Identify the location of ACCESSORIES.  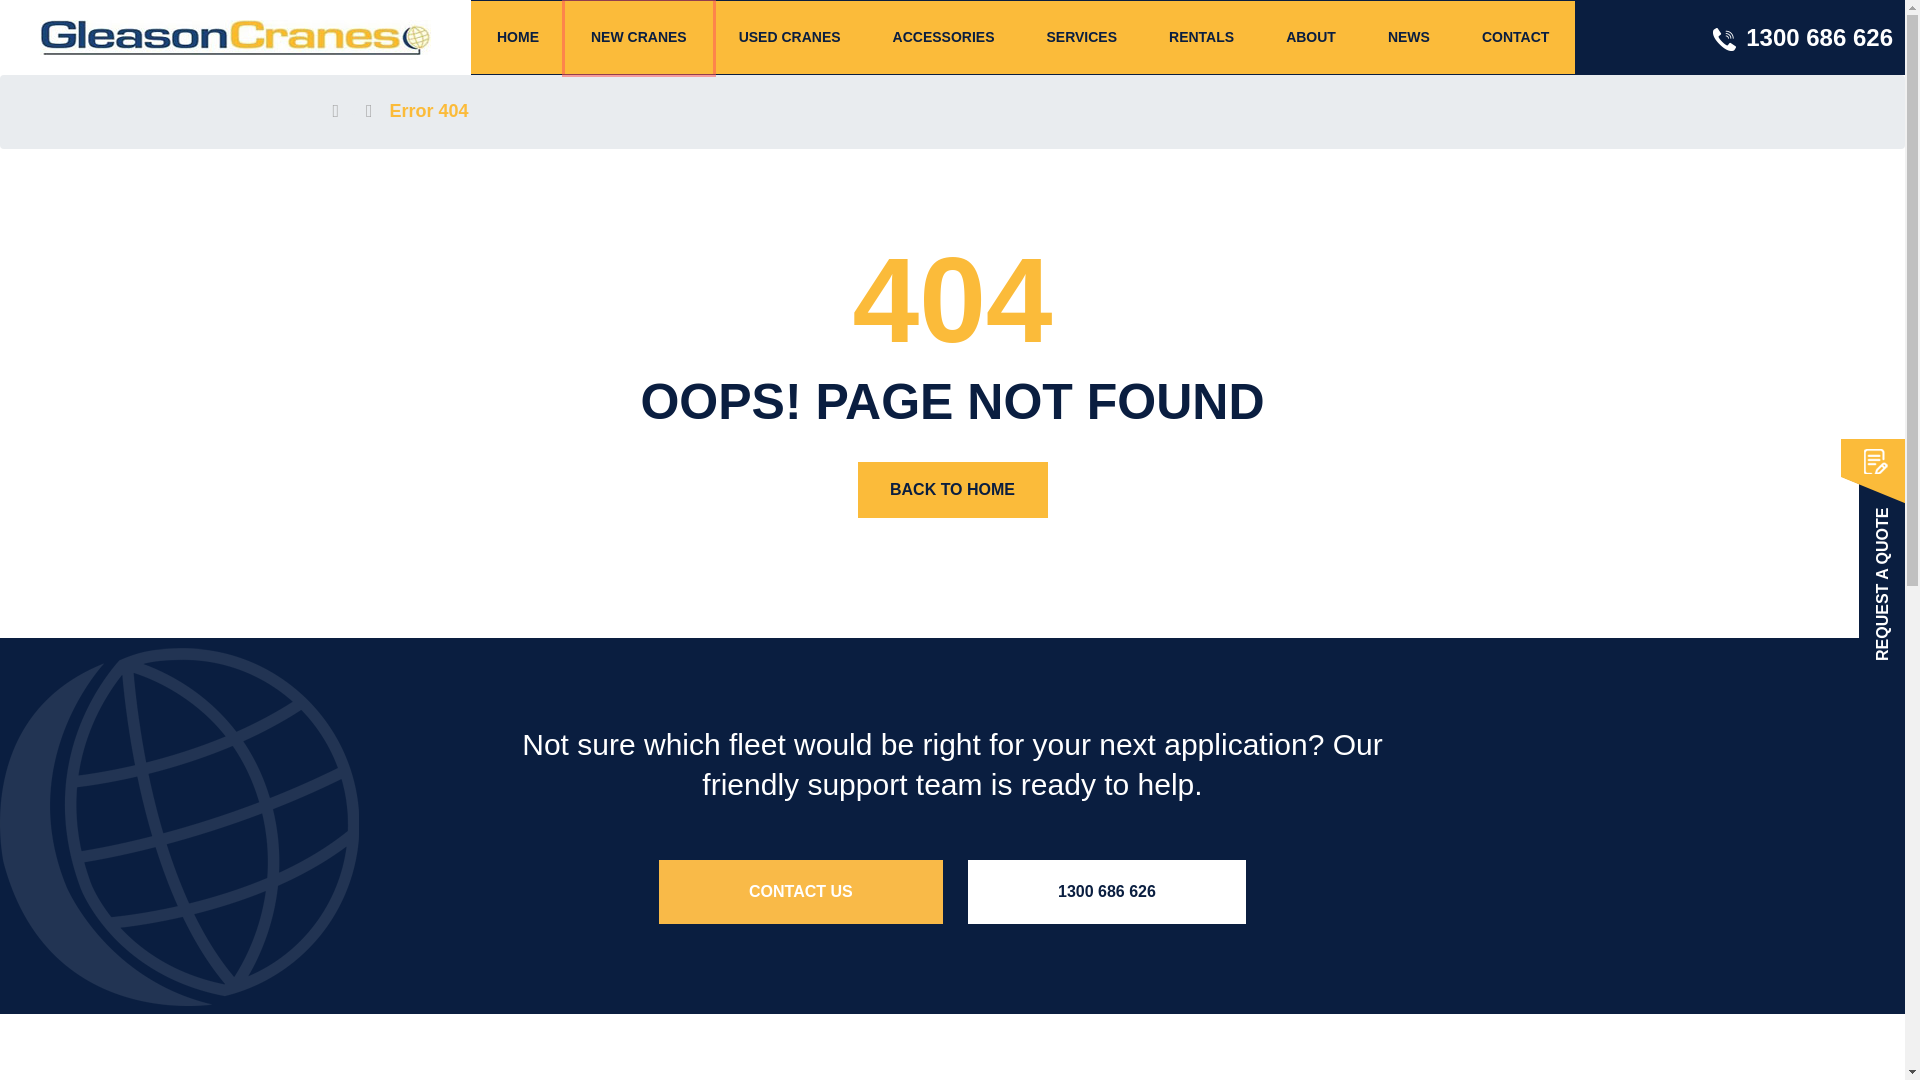
(944, 38).